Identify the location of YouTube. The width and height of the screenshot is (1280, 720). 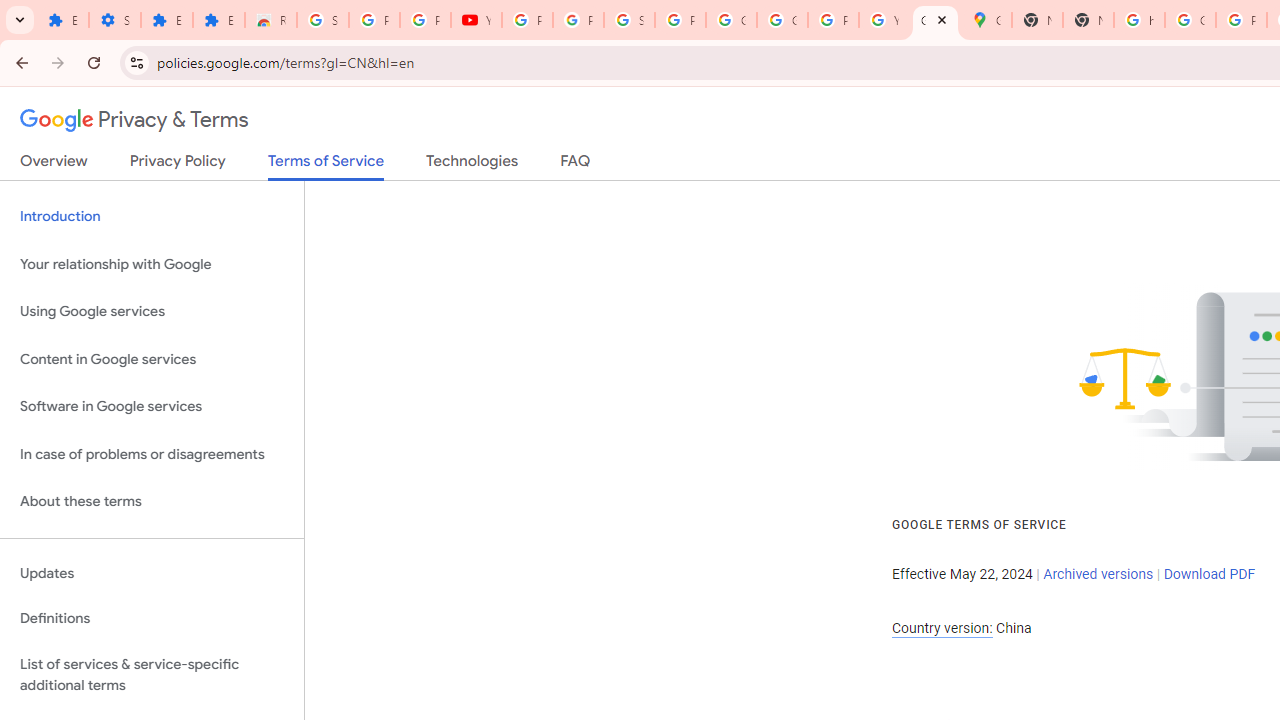
(884, 20).